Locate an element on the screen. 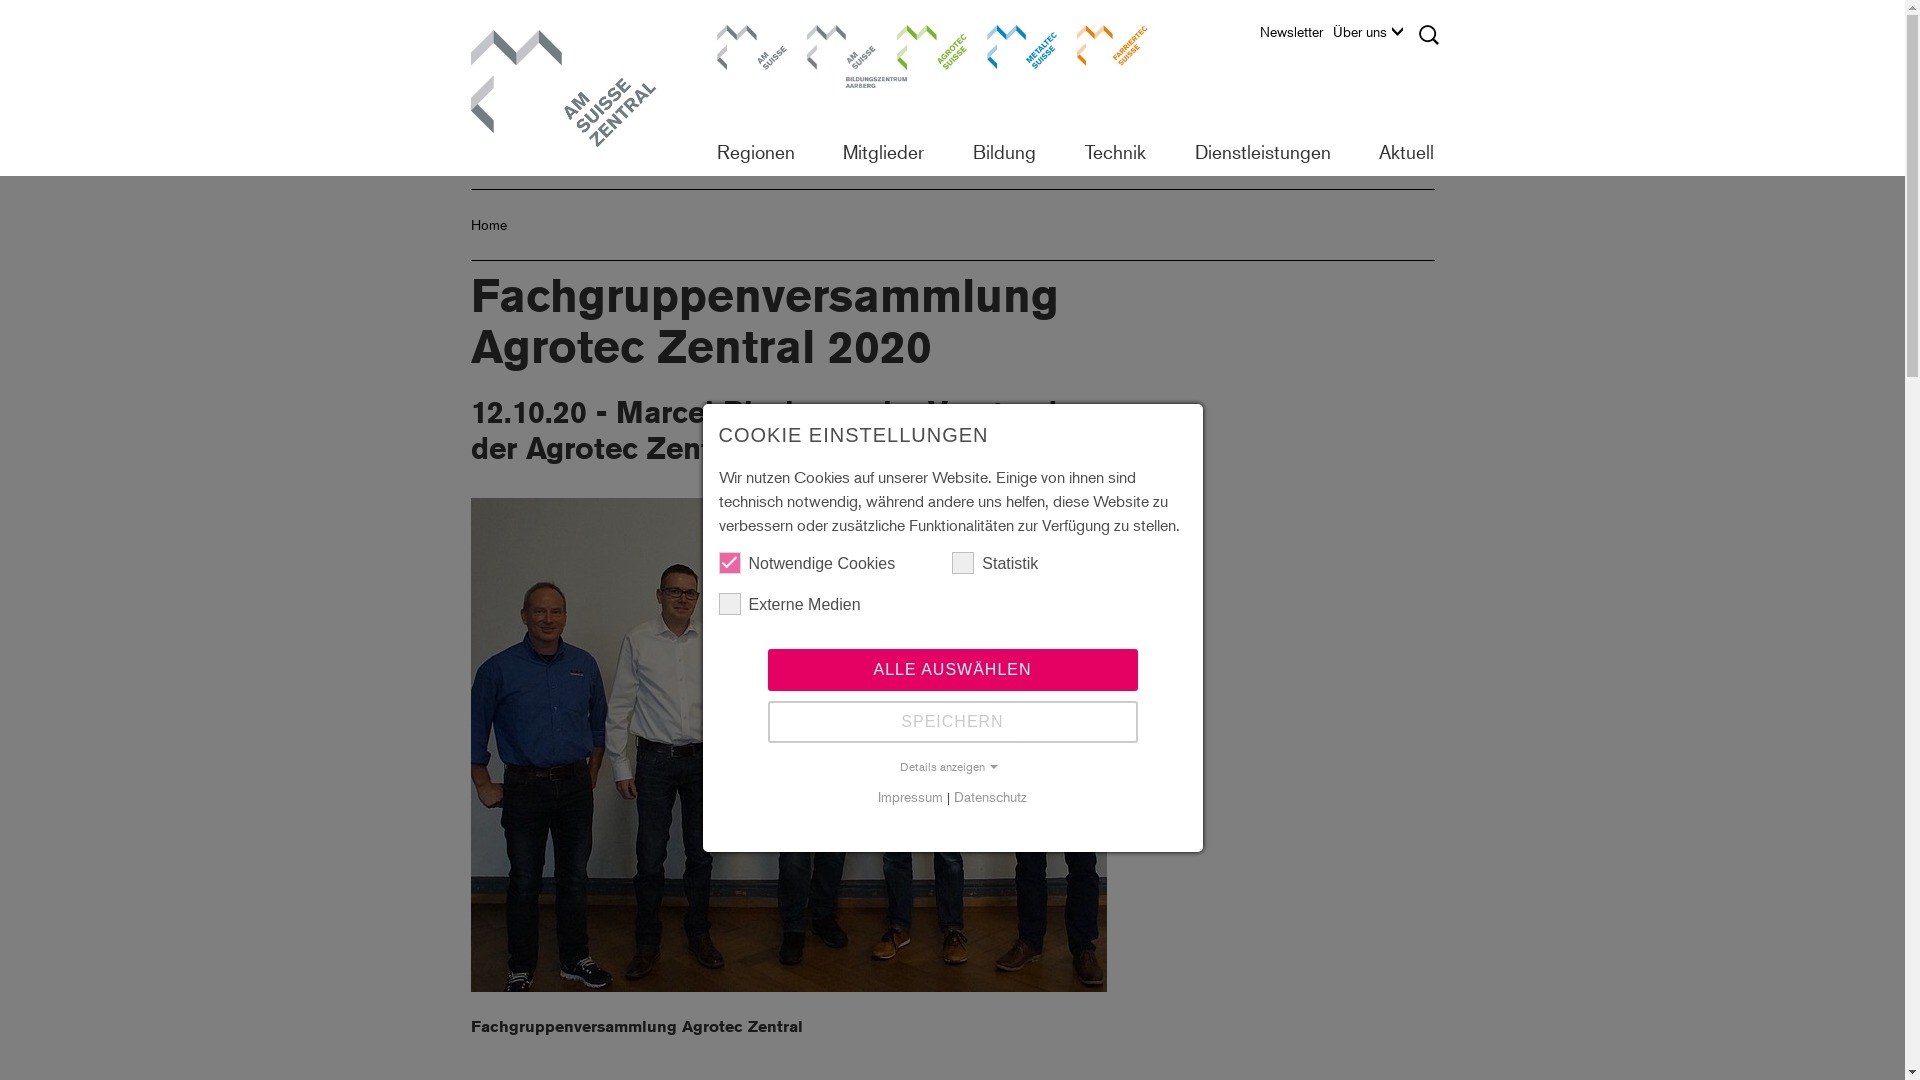  Impressum is located at coordinates (910, 796).